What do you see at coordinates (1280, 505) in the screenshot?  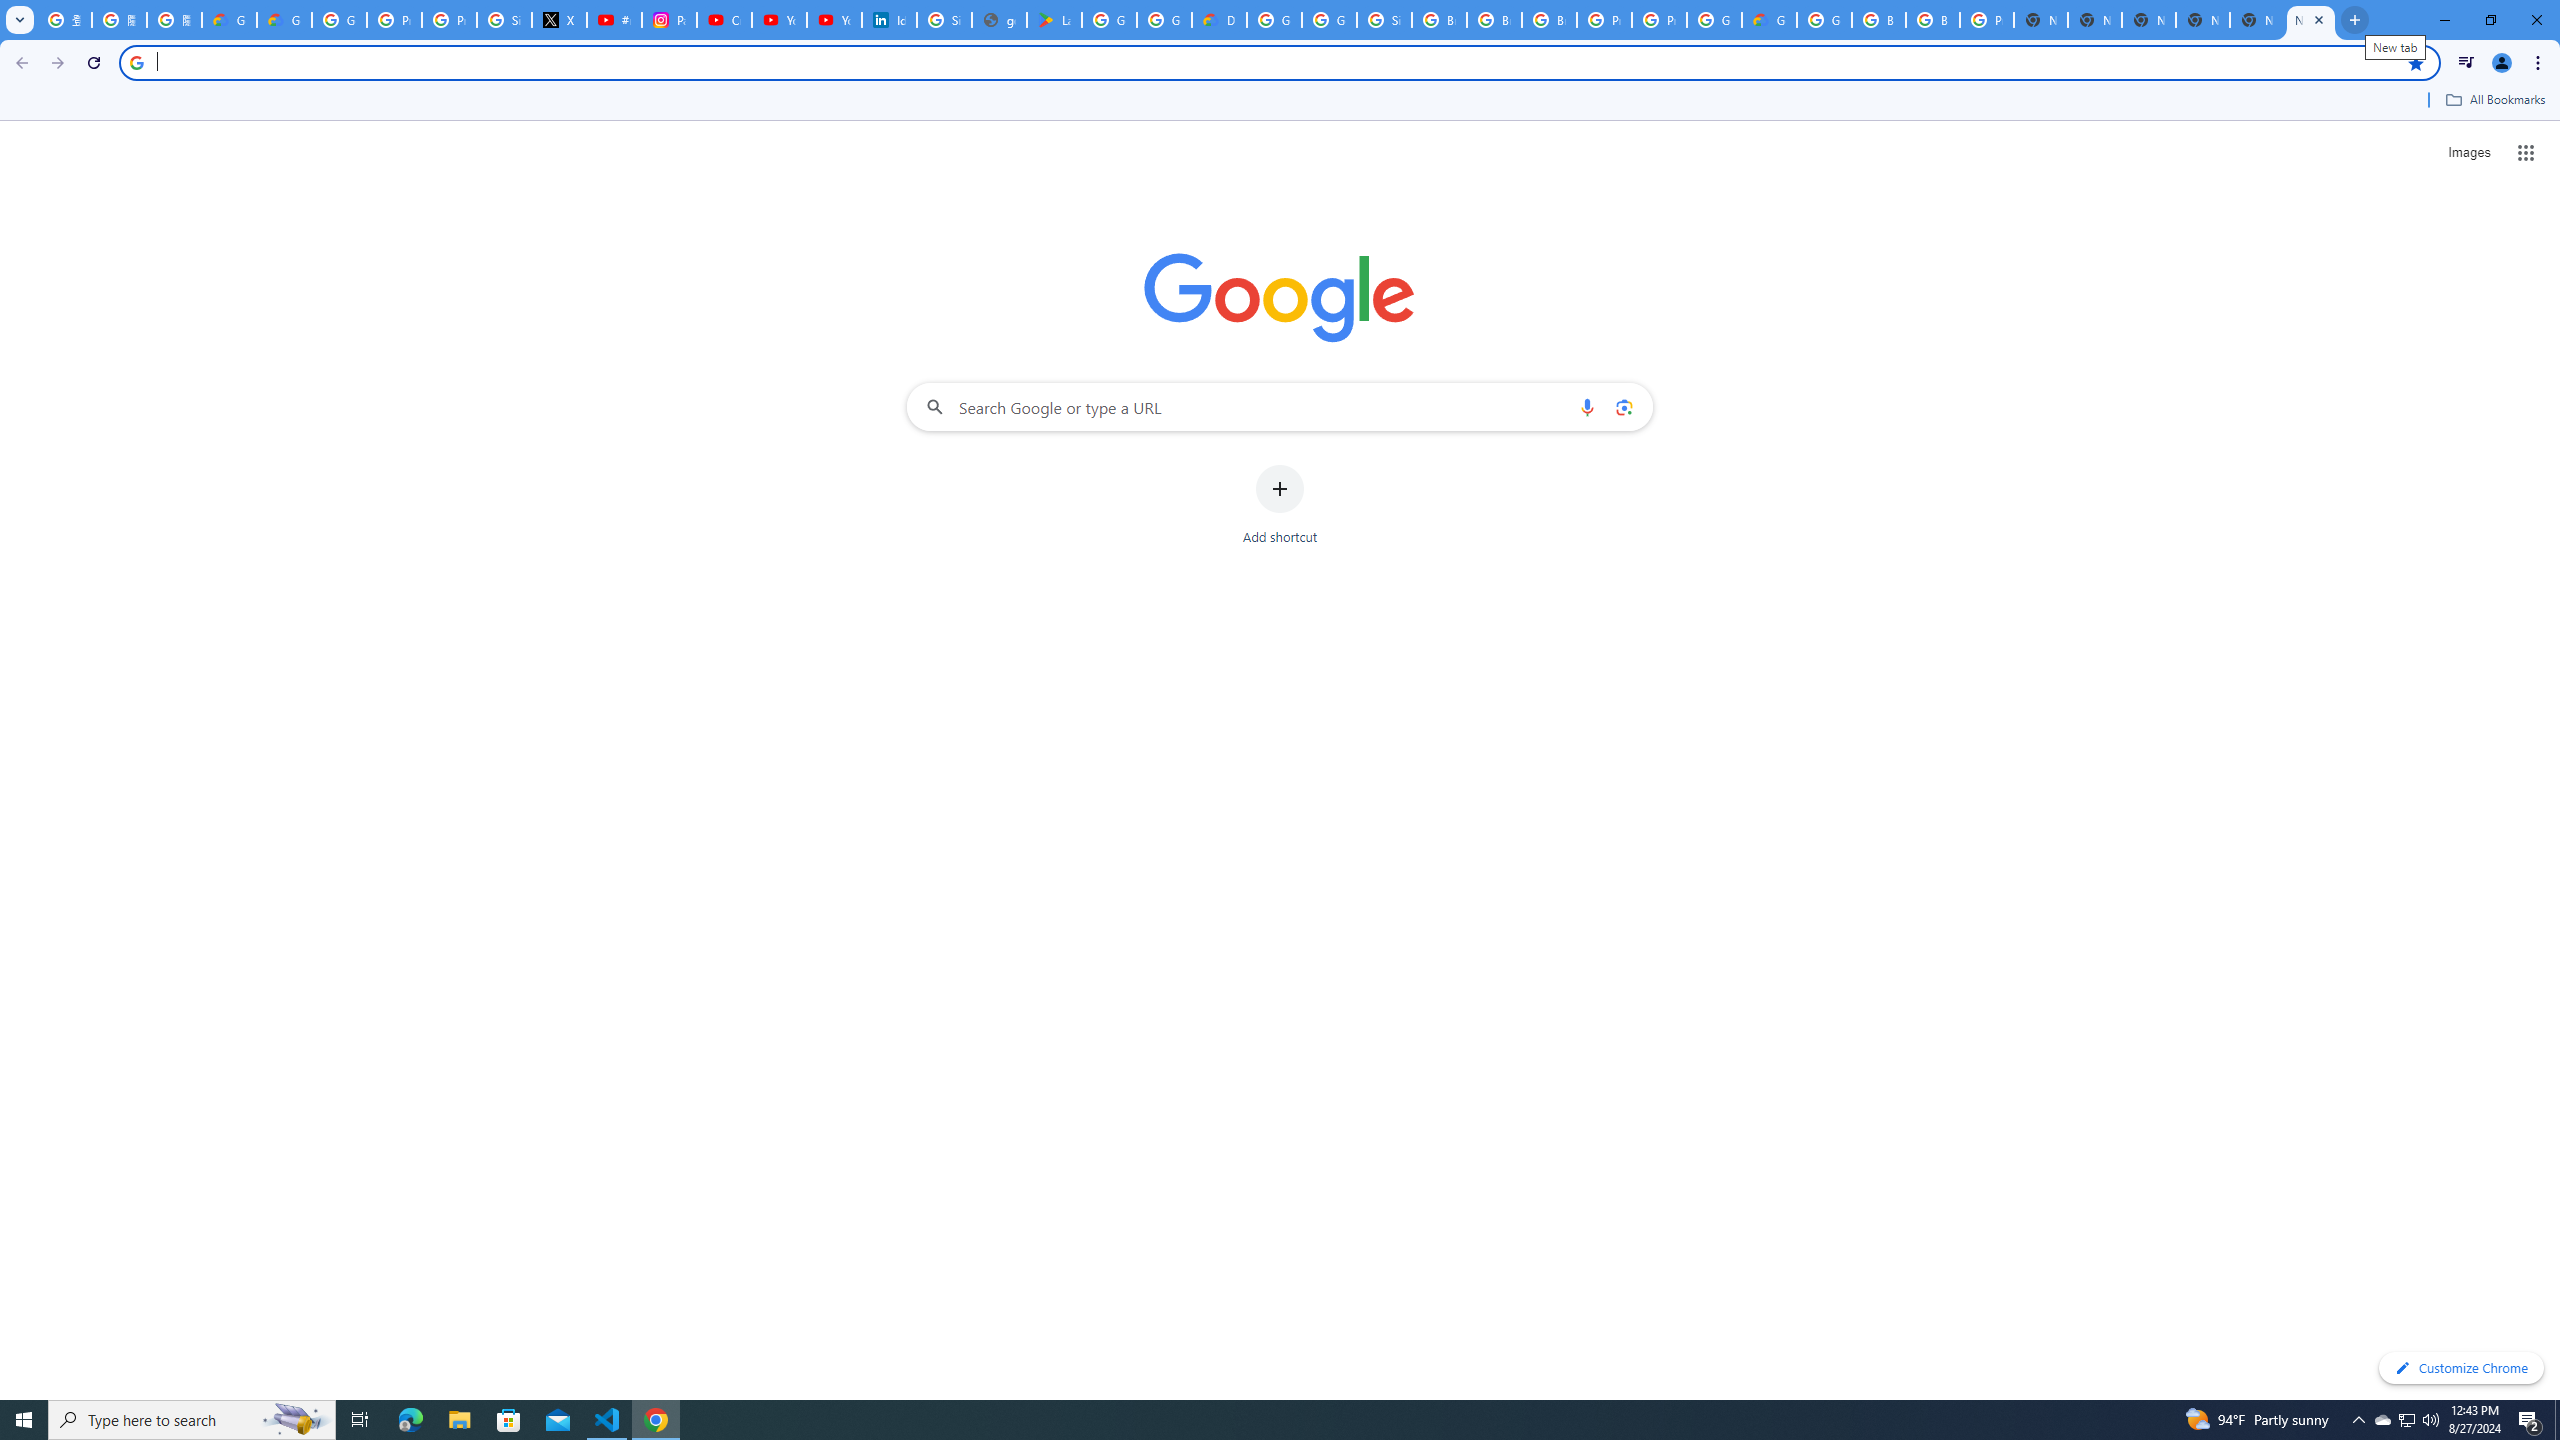 I see `Add shortcut` at bounding box center [1280, 505].